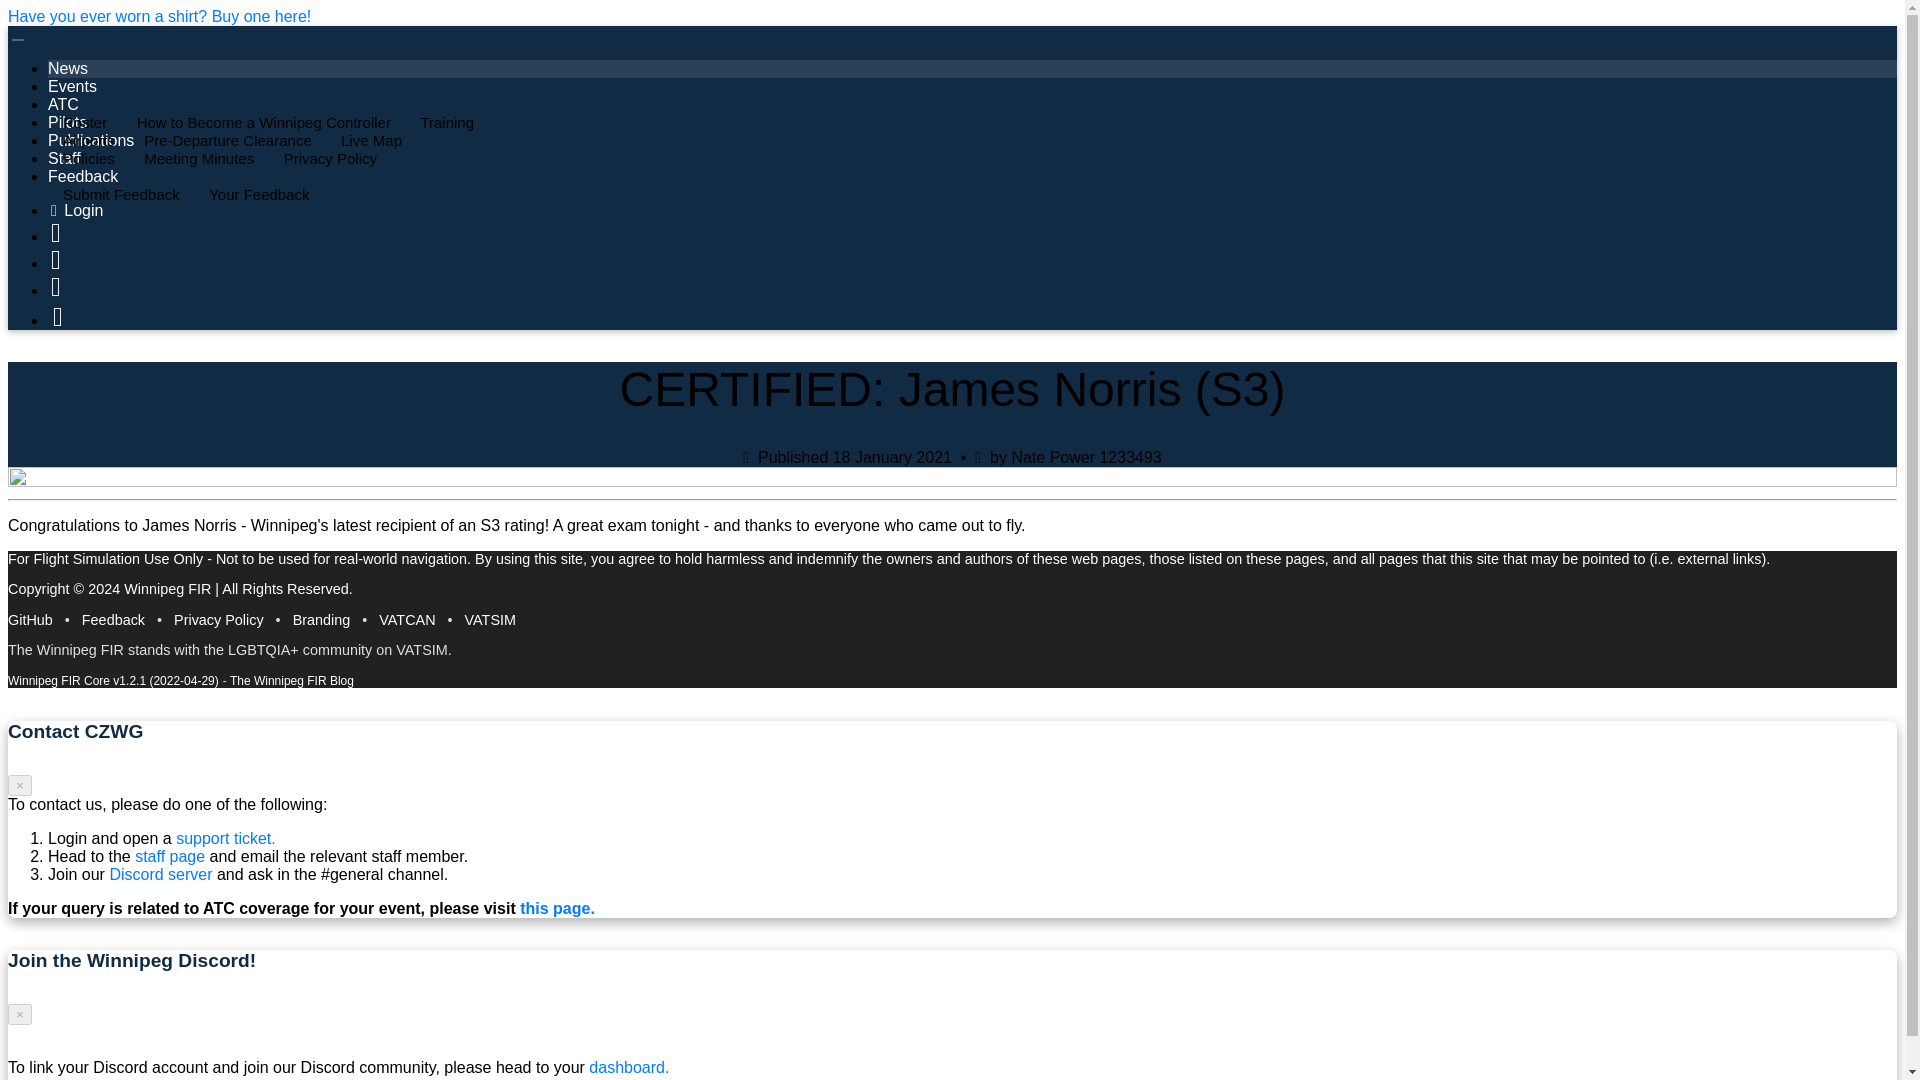  I want to click on Discord server, so click(160, 874).